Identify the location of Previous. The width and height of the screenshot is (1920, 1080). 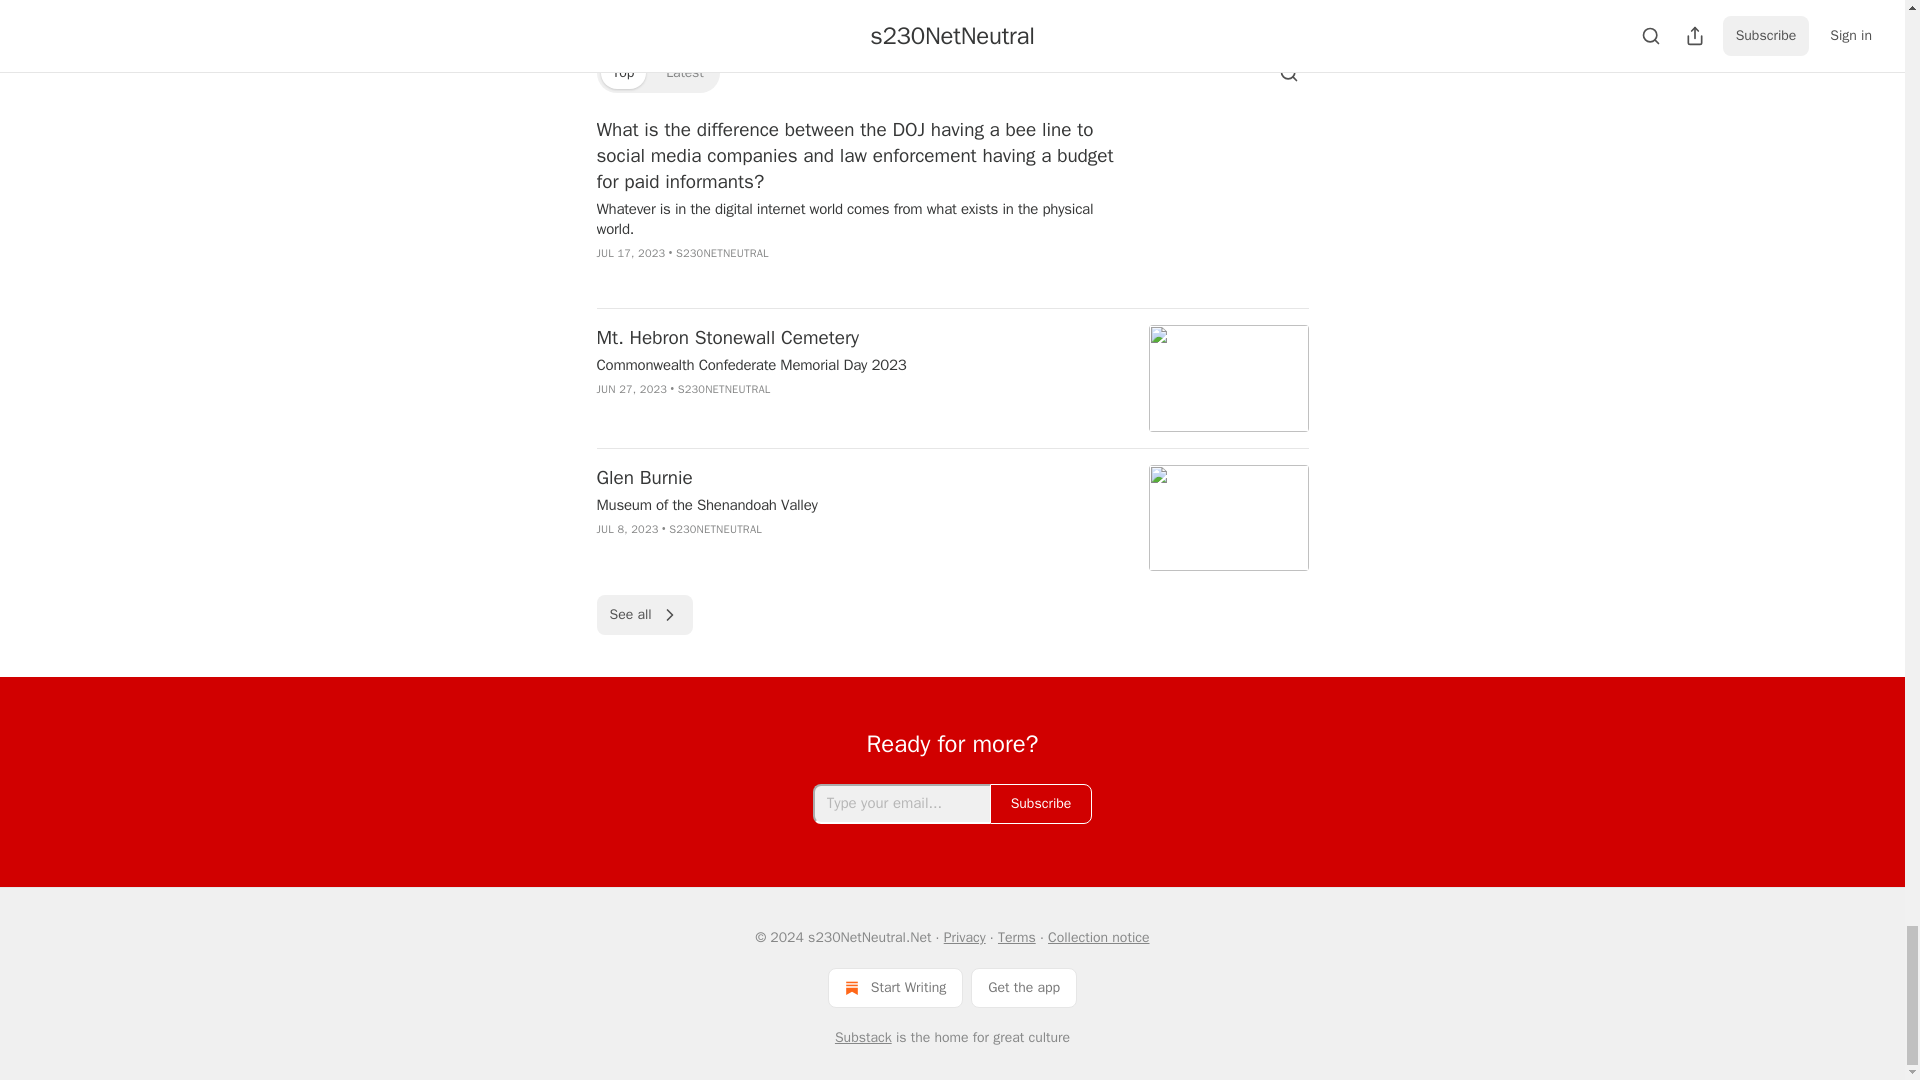
(640, 6).